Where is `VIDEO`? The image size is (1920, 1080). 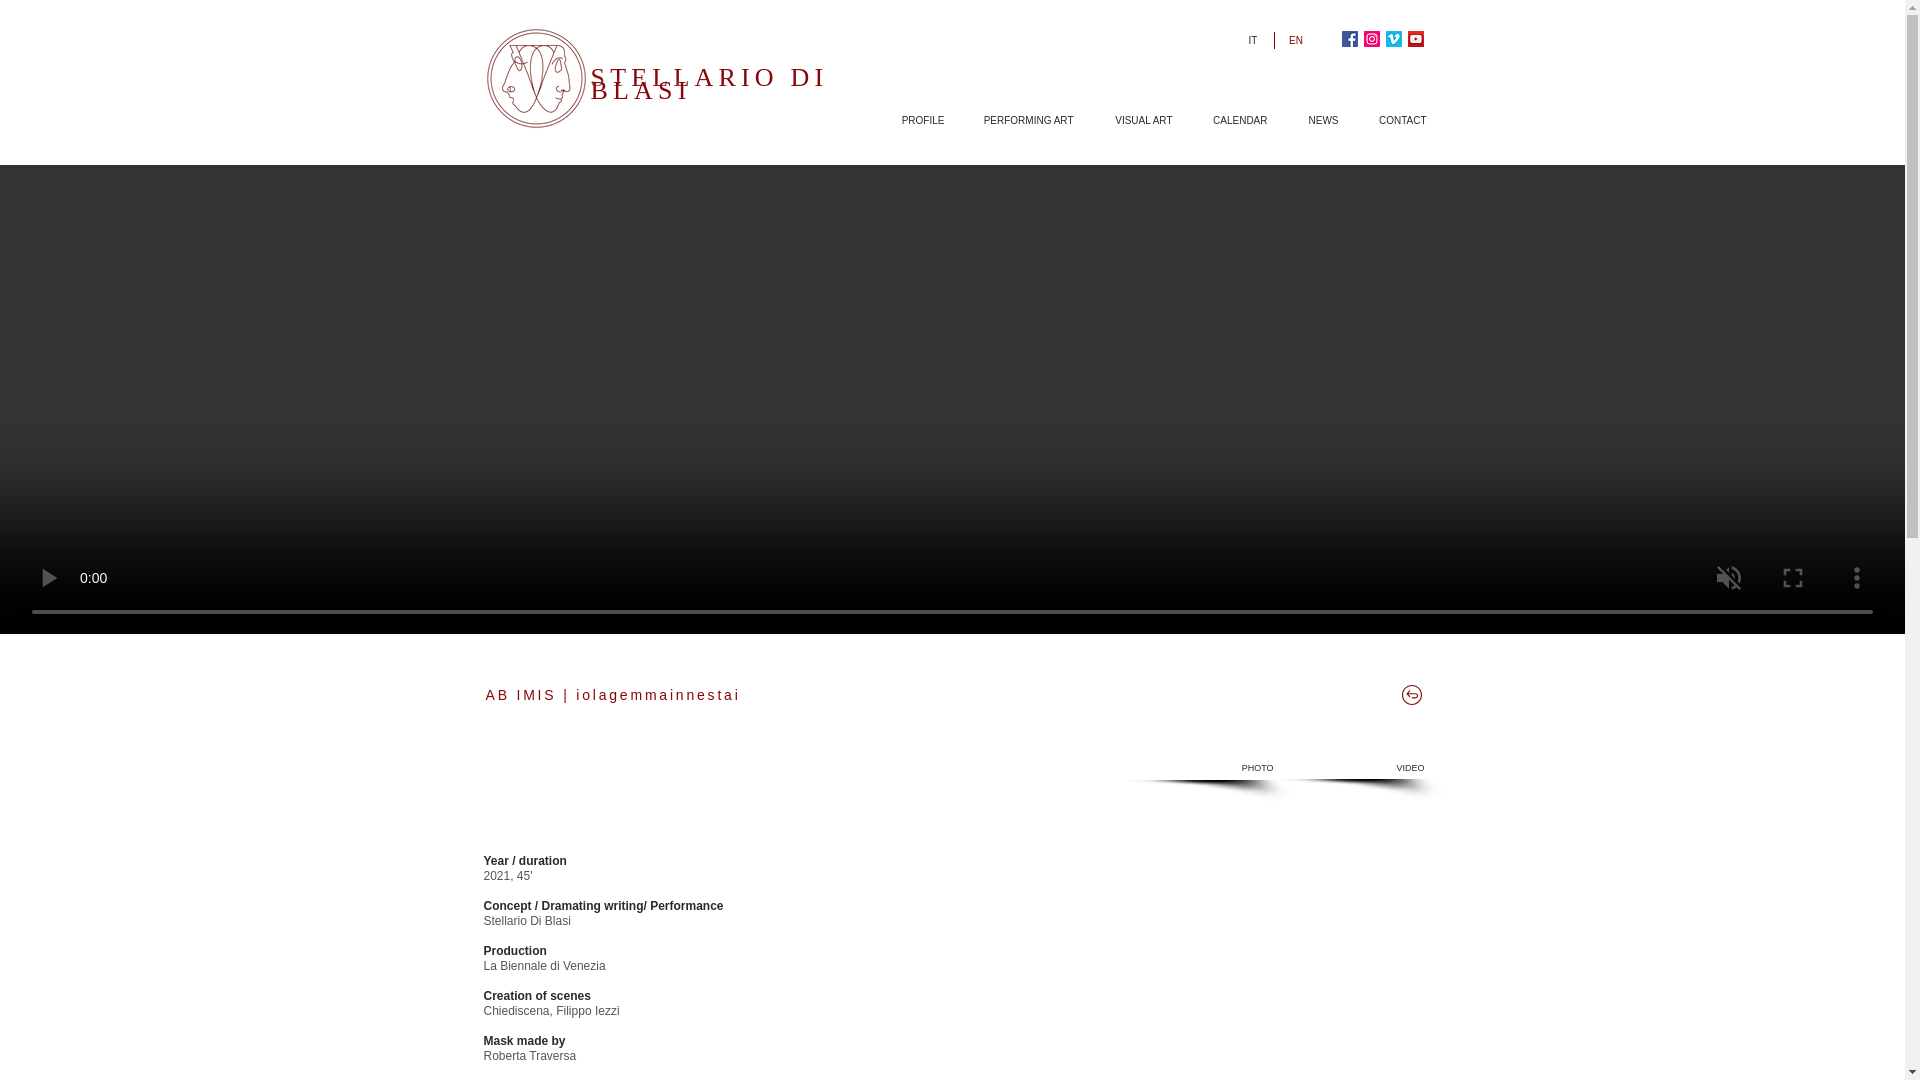
VIDEO is located at coordinates (1355, 768).